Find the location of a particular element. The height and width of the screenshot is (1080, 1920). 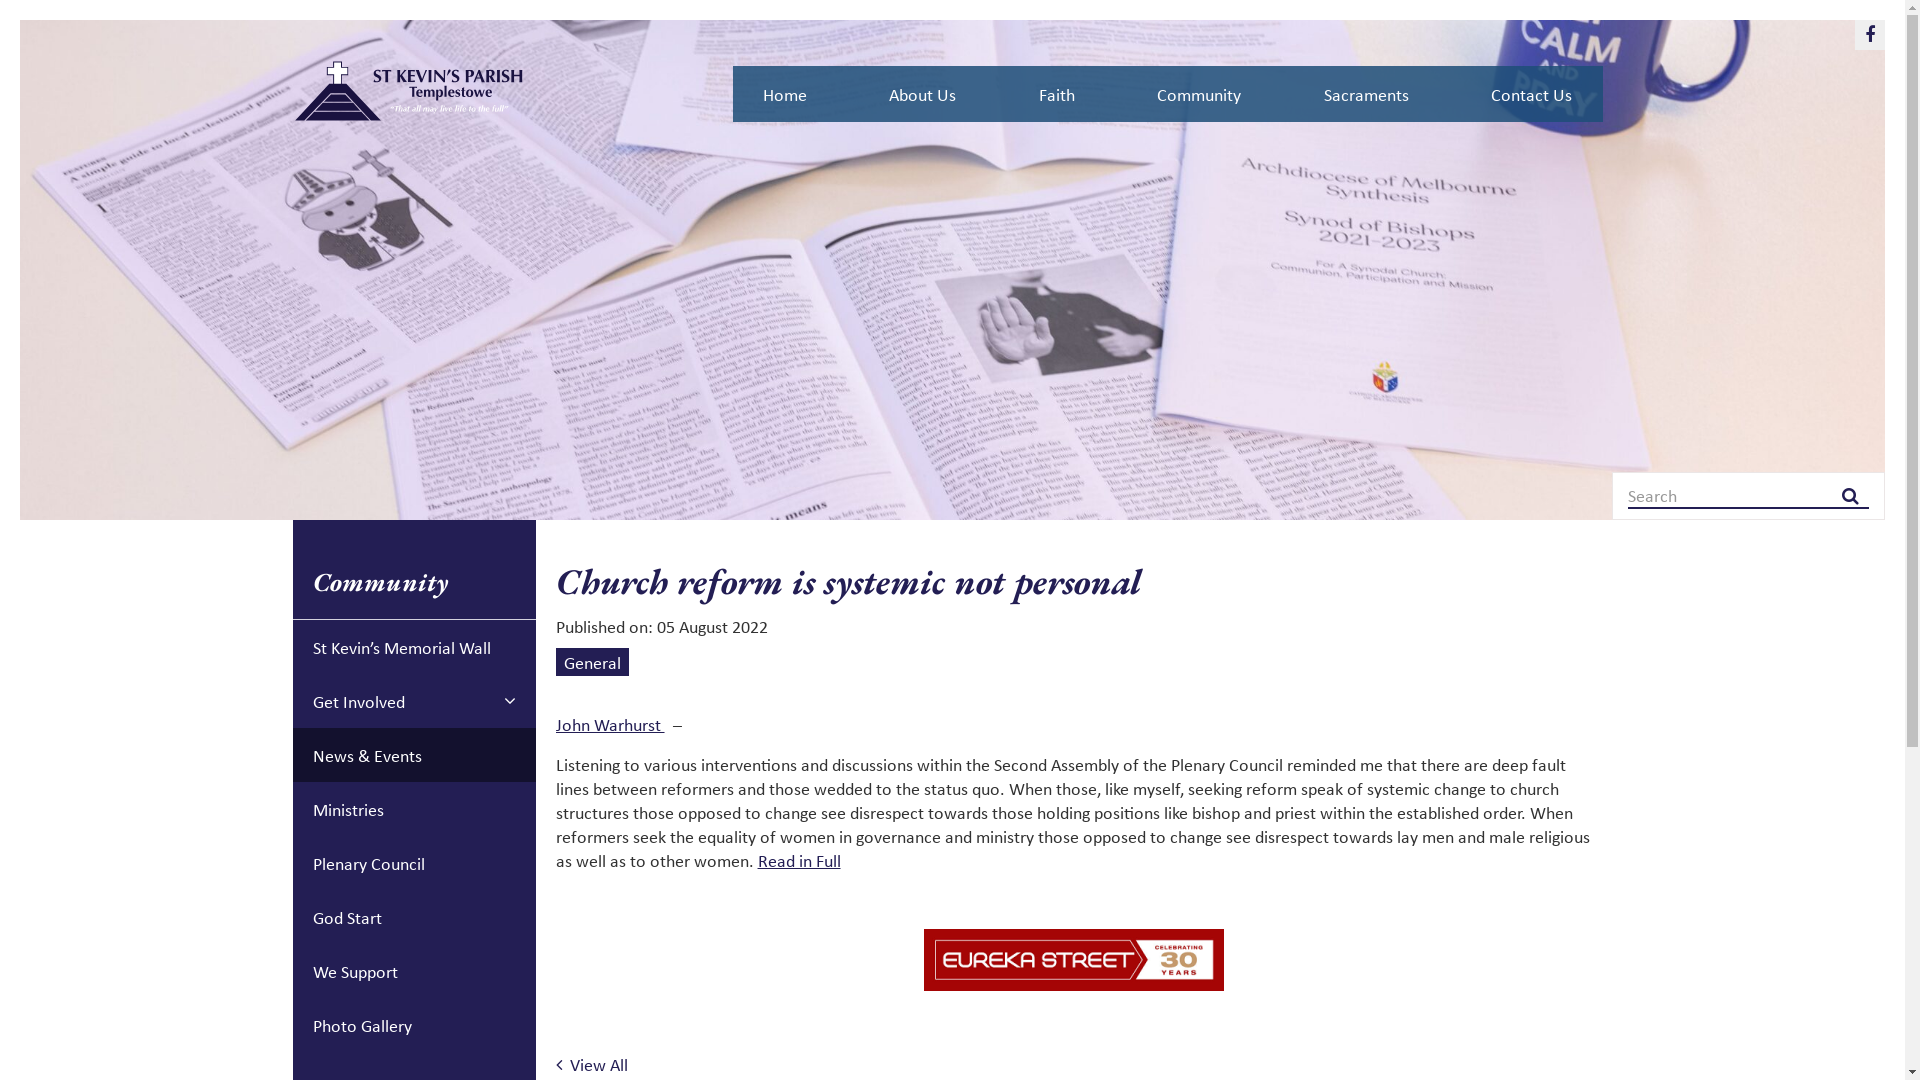

Contact Us is located at coordinates (1532, 94).